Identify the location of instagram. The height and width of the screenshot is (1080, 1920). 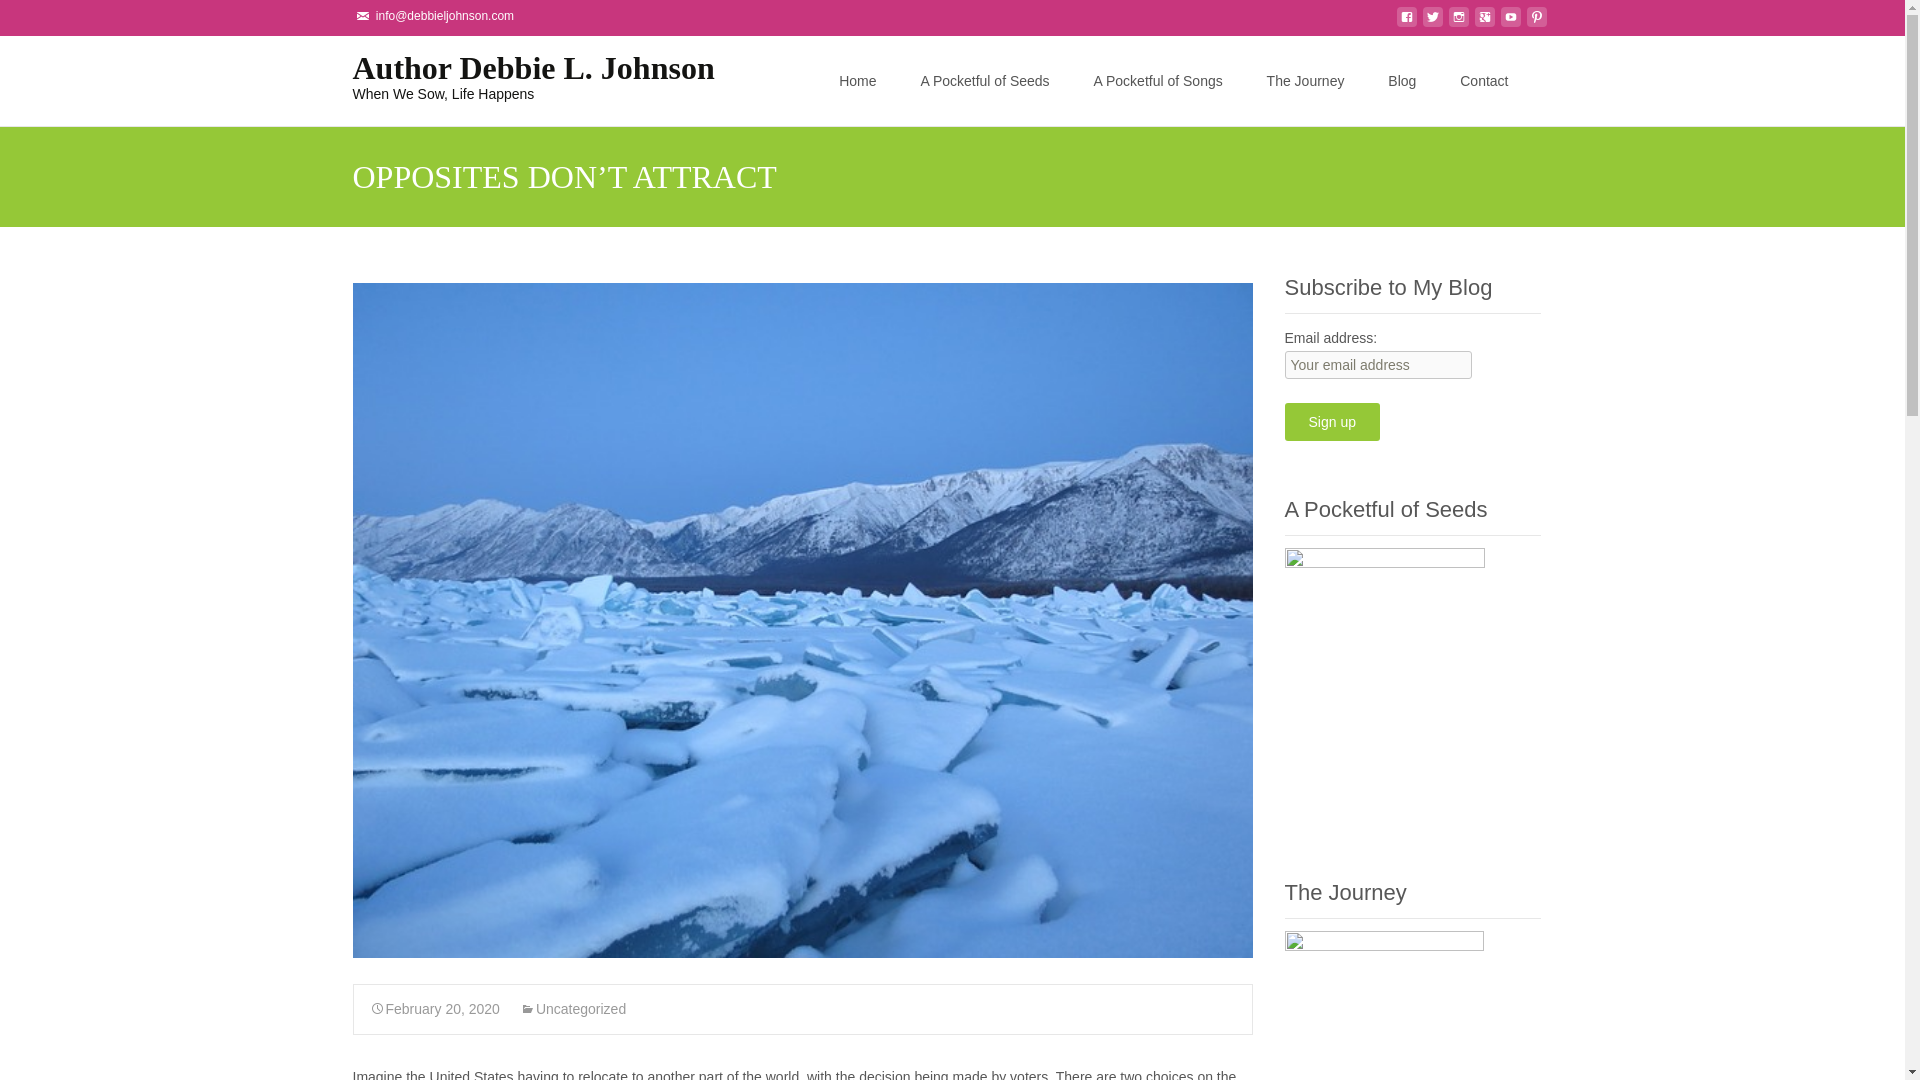
(1458, 23).